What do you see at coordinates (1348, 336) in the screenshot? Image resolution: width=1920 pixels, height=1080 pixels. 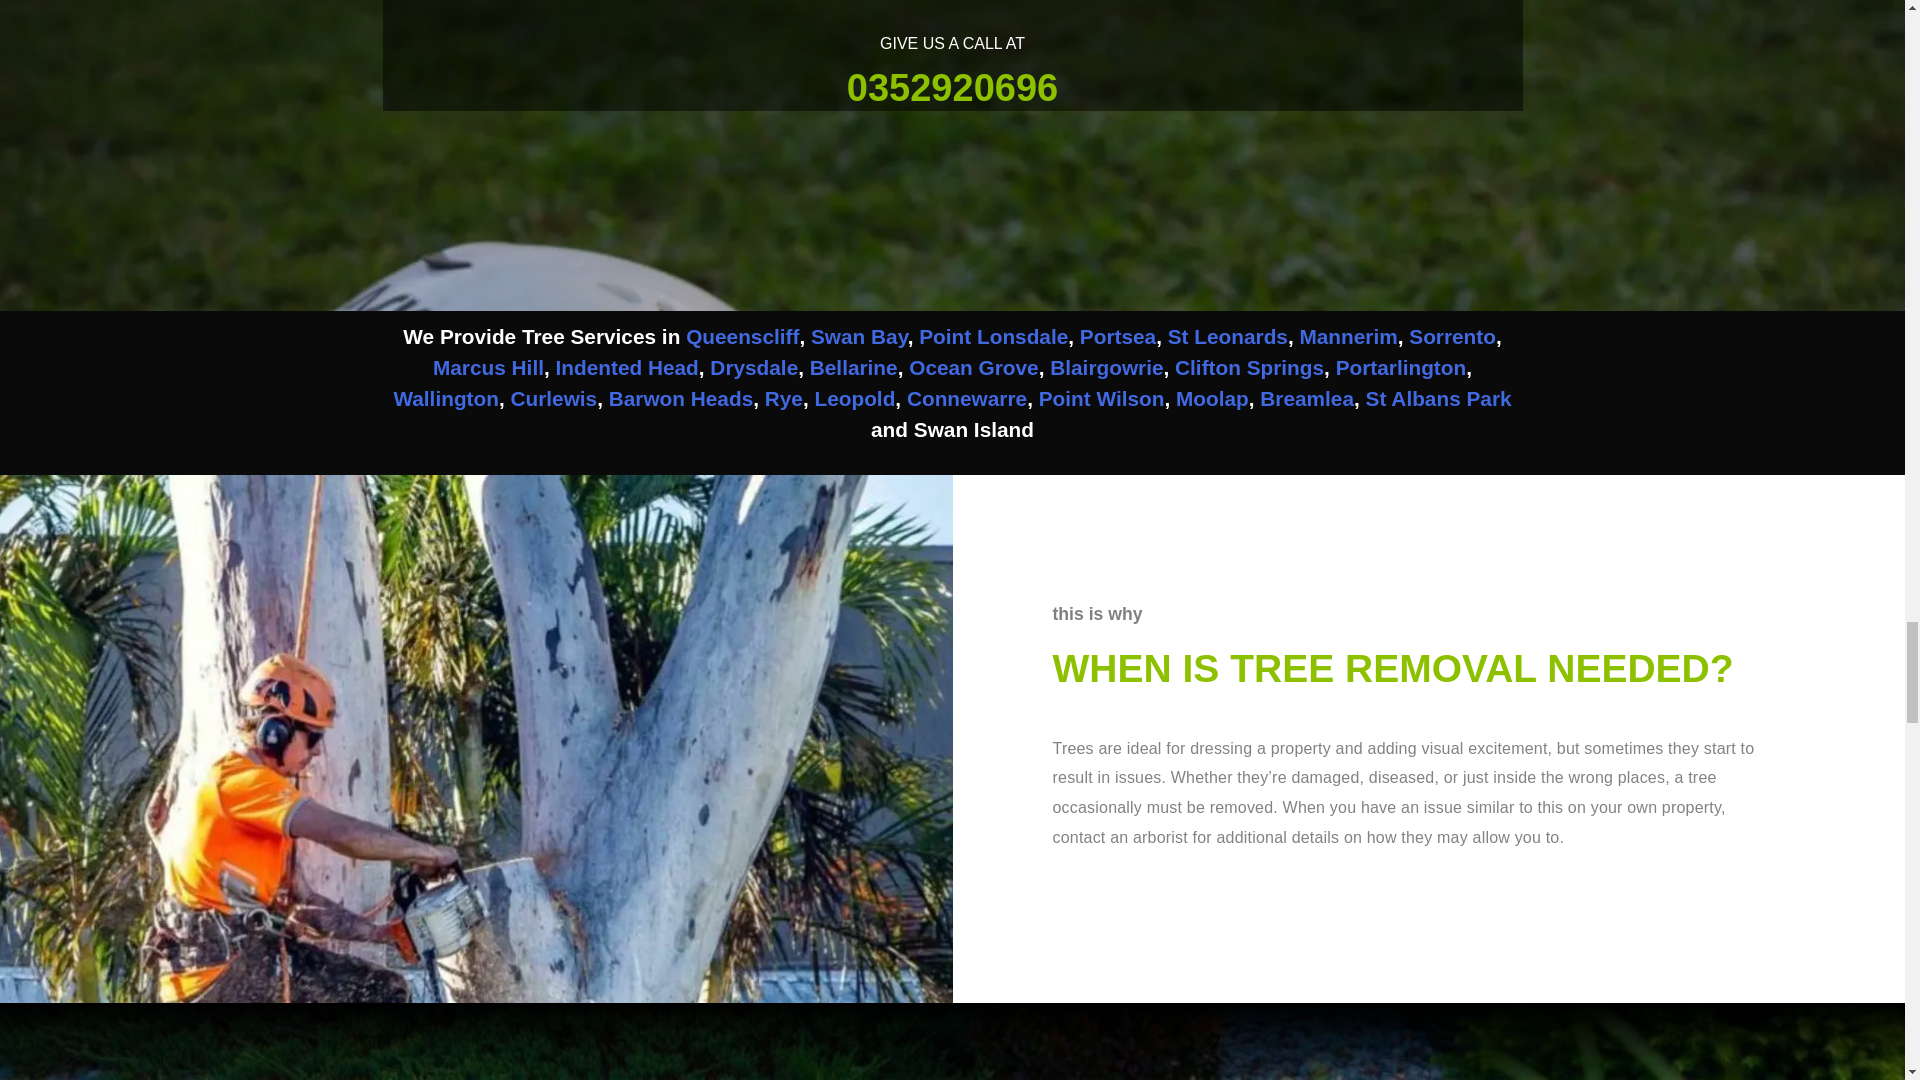 I see `Mannerim` at bounding box center [1348, 336].